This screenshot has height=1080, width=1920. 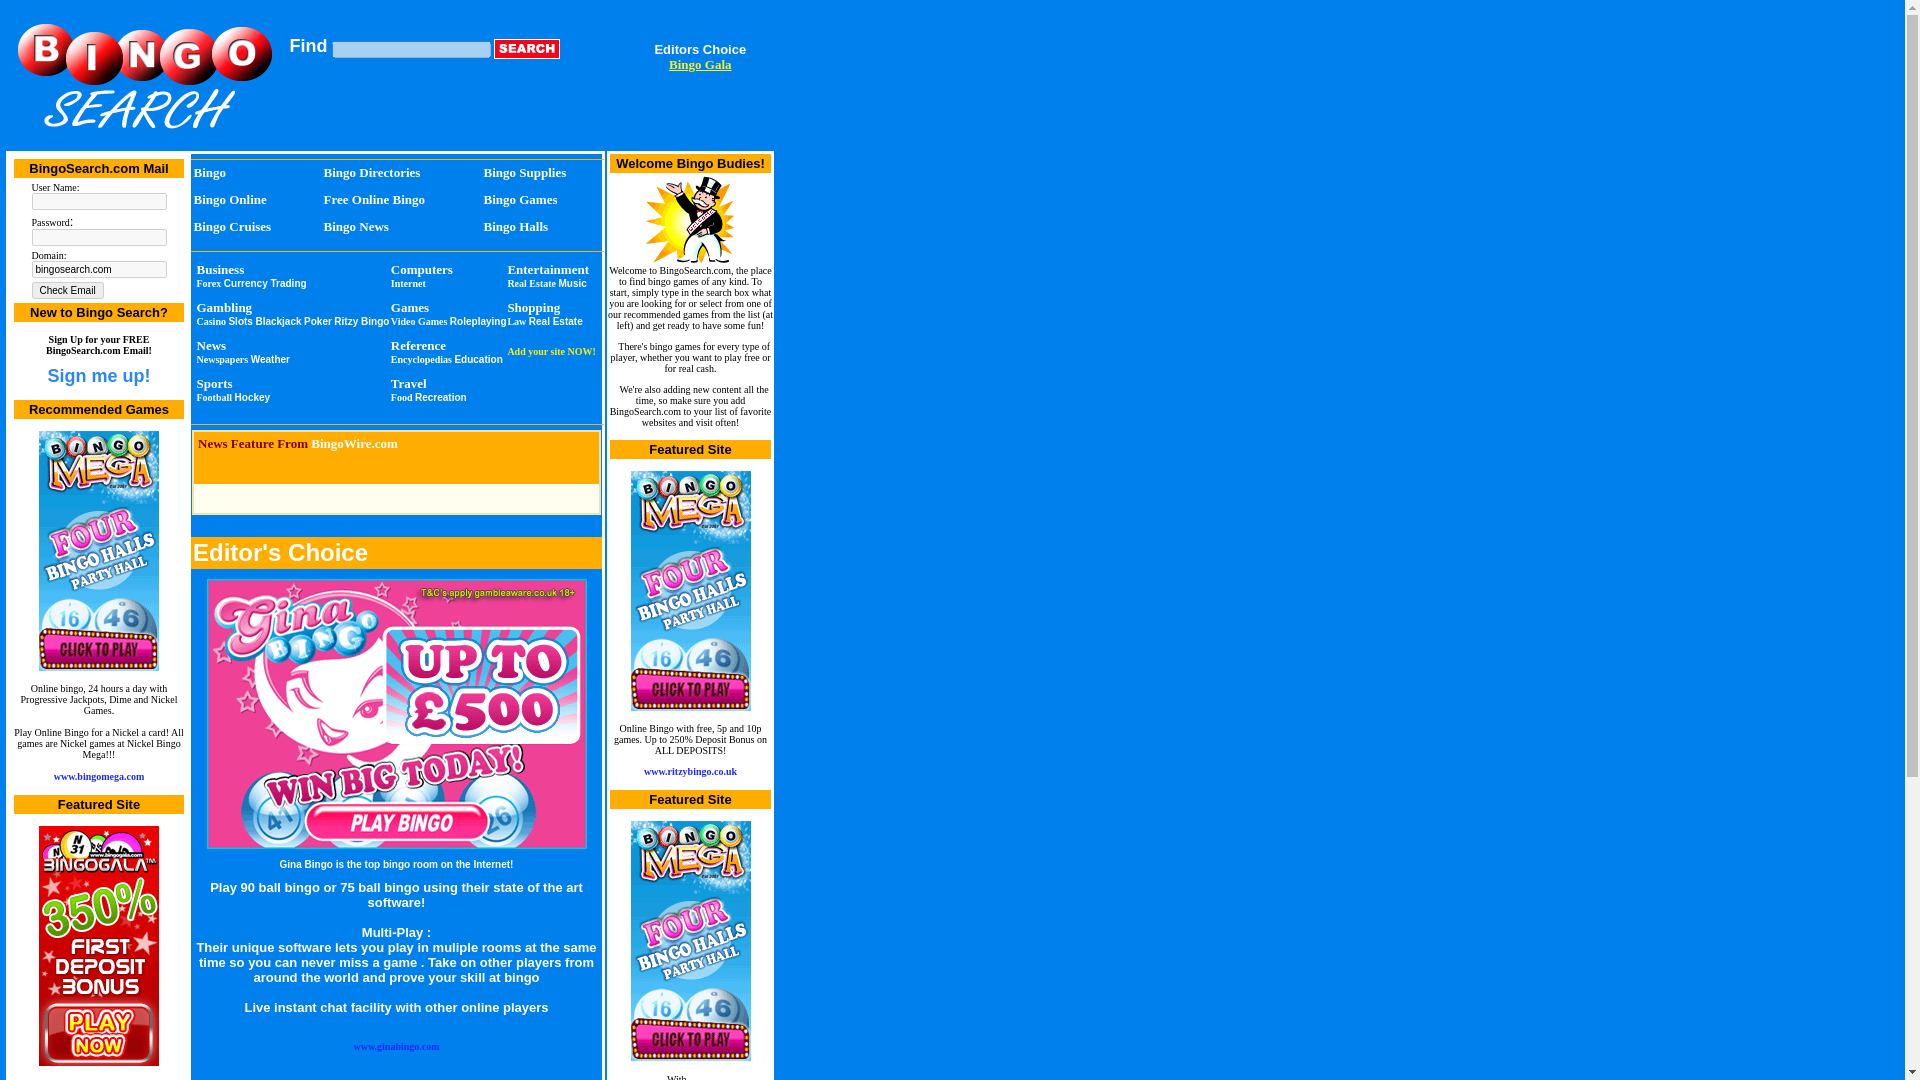 I want to click on Gambling, so click(x=223, y=308).